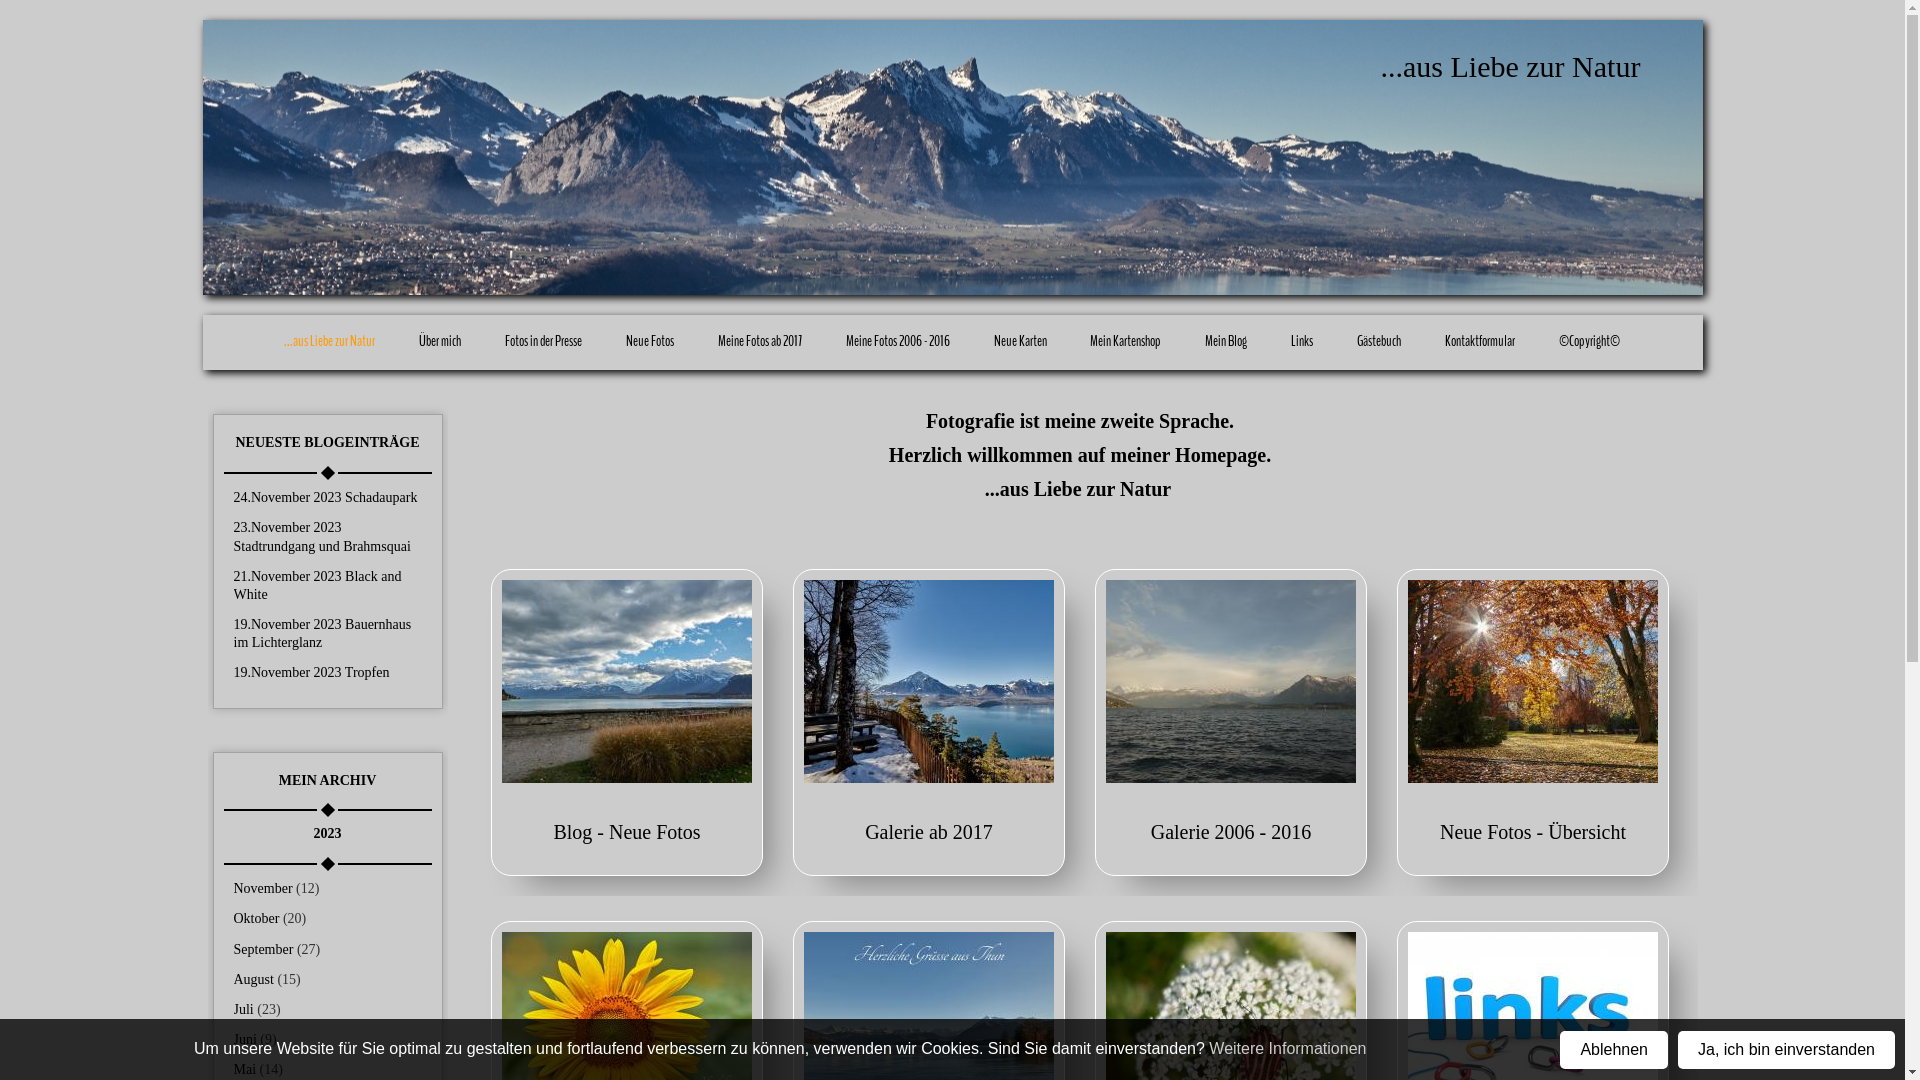  Describe the element at coordinates (277, 888) in the screenshot. I see `November (12)` at that location.